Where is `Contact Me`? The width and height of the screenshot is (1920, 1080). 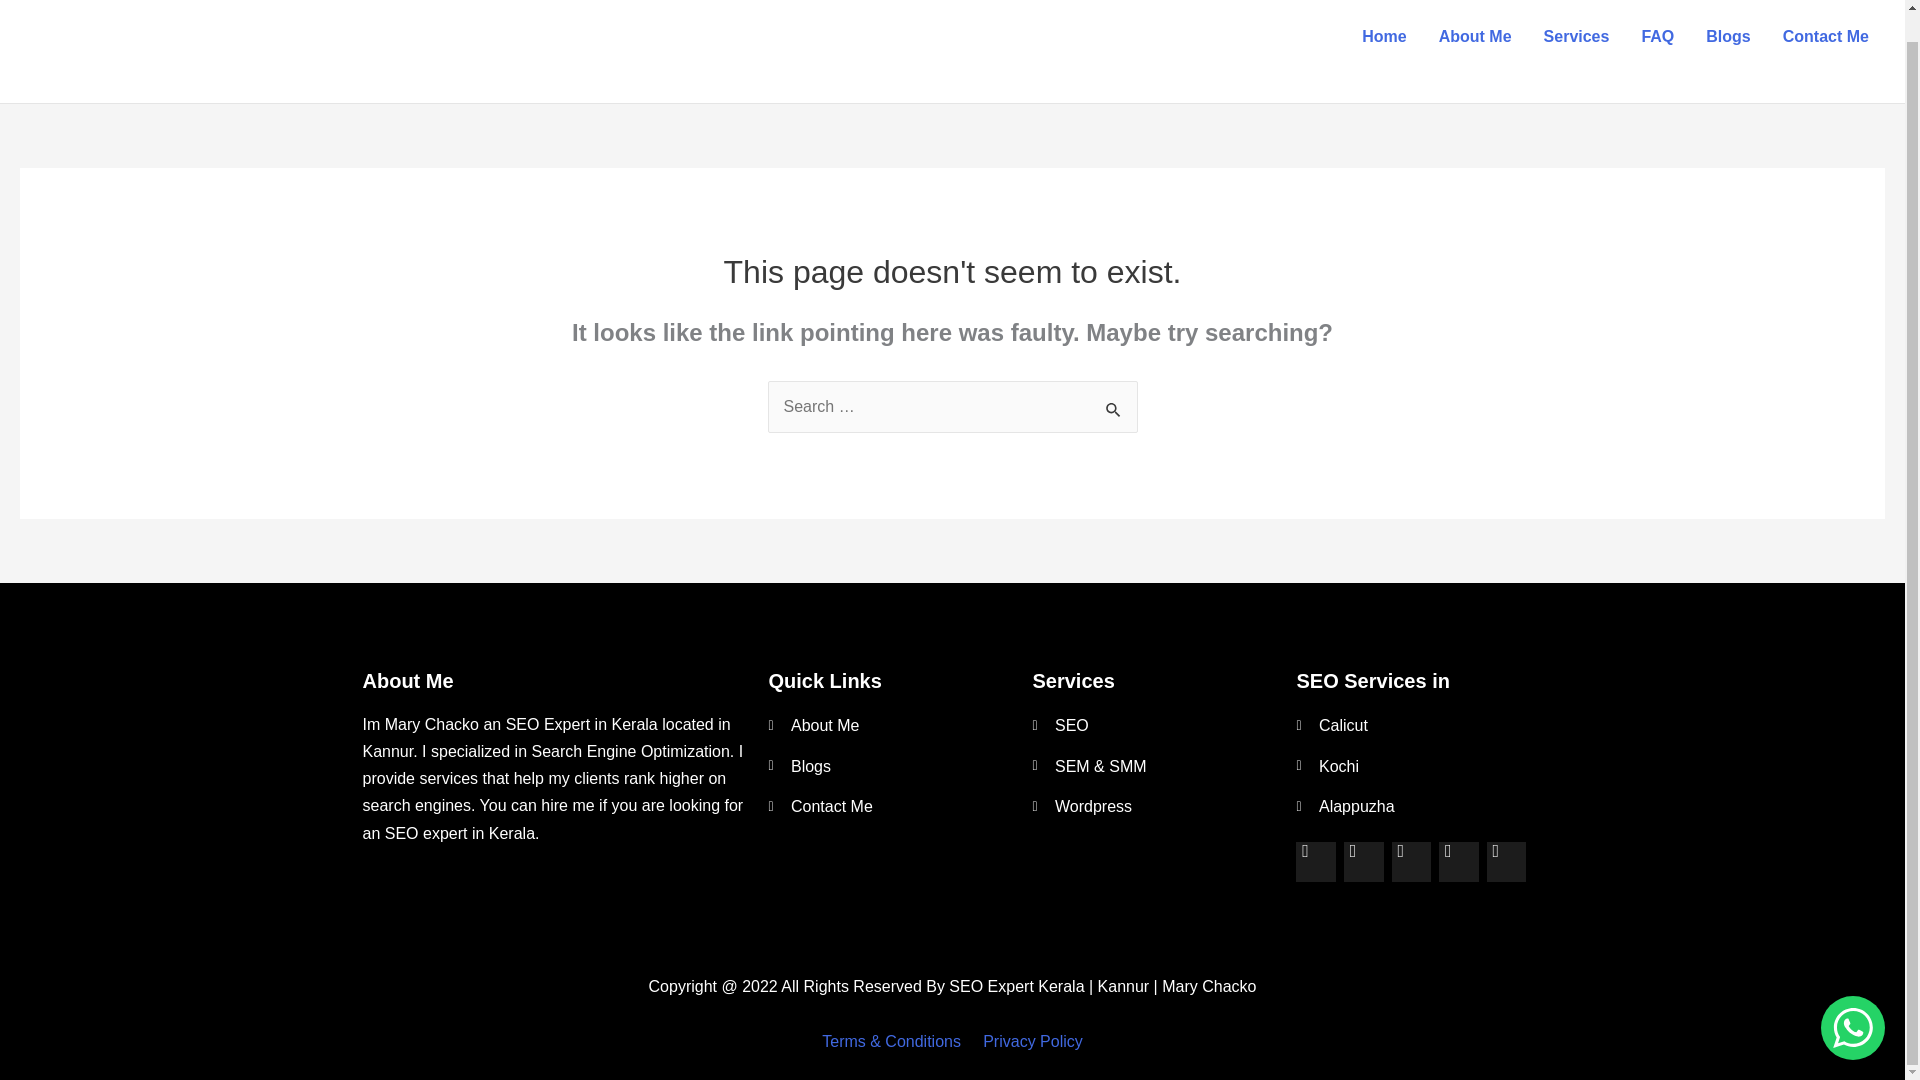 Contact Me is located at coordinates (1826, 38).